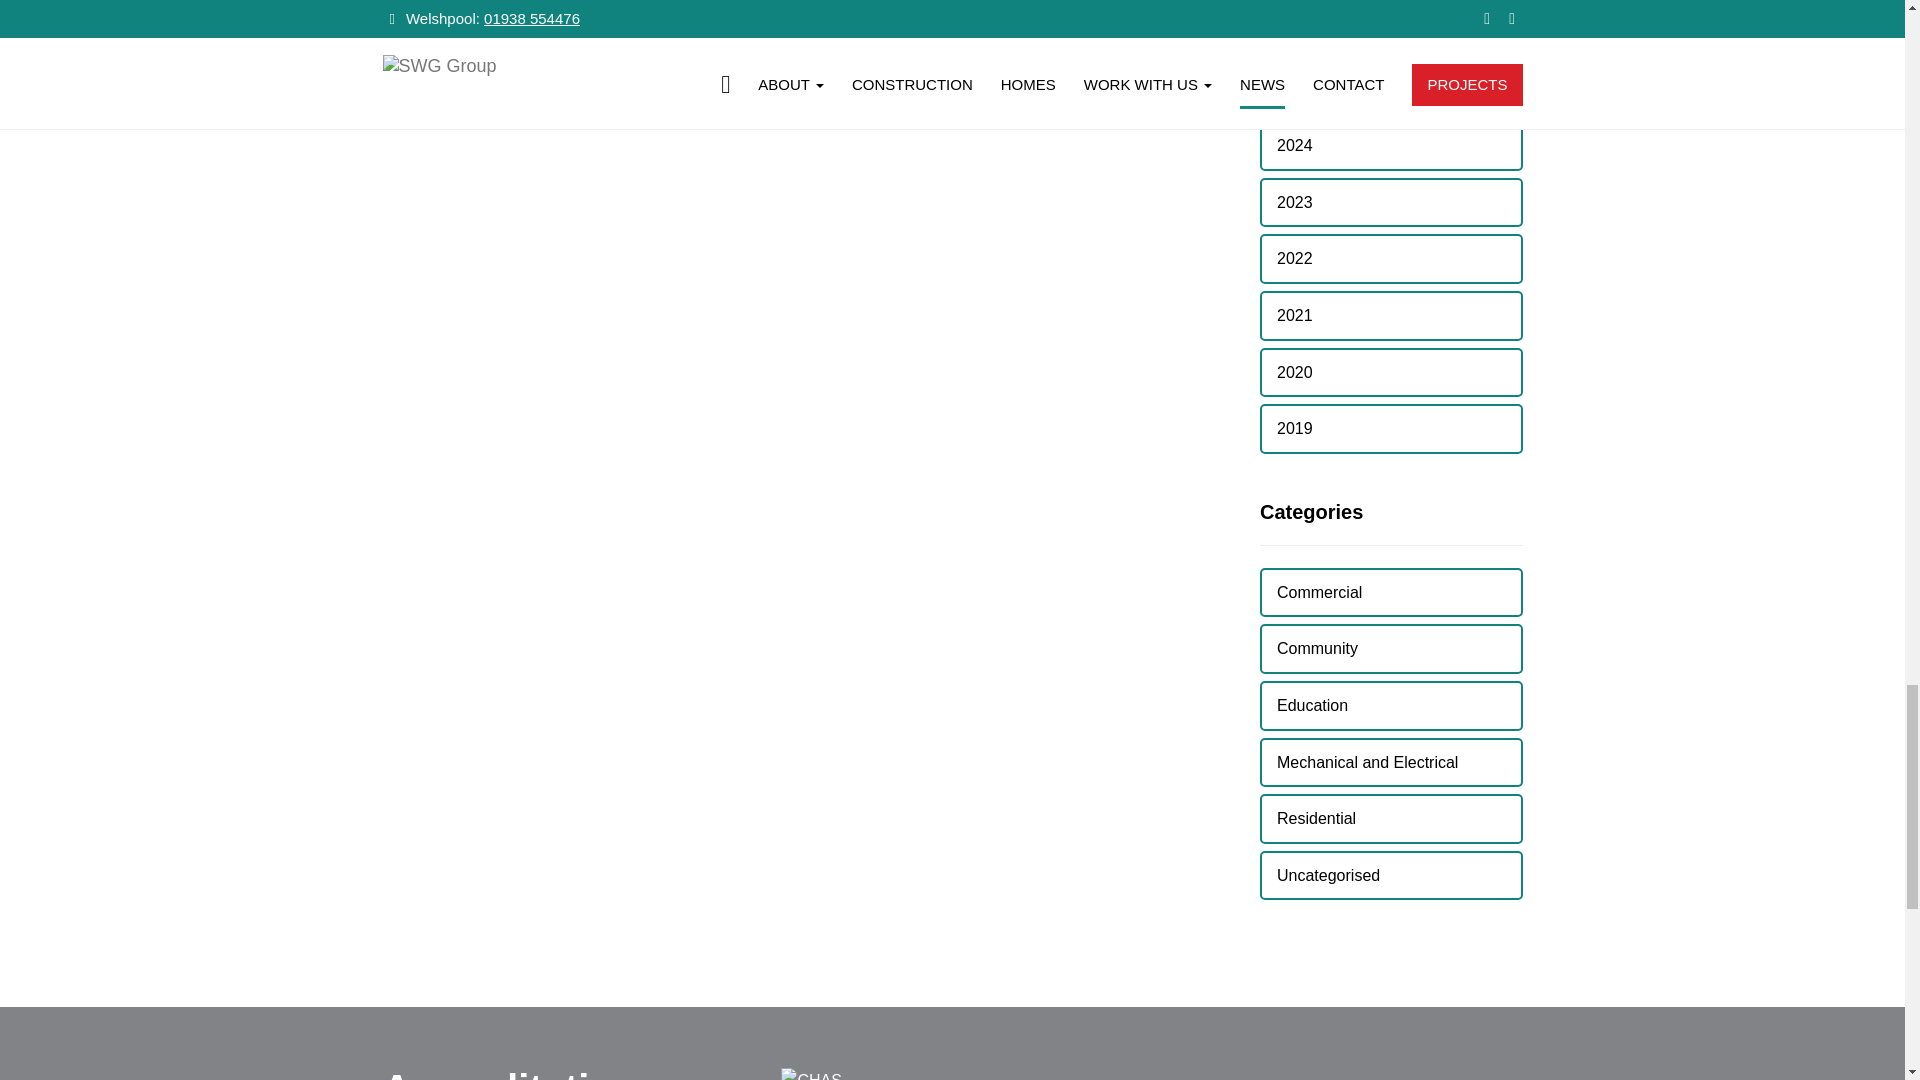 The width and height of the screenshot is (1920, 1080). I want to click on 2019, so click(1390, 428).